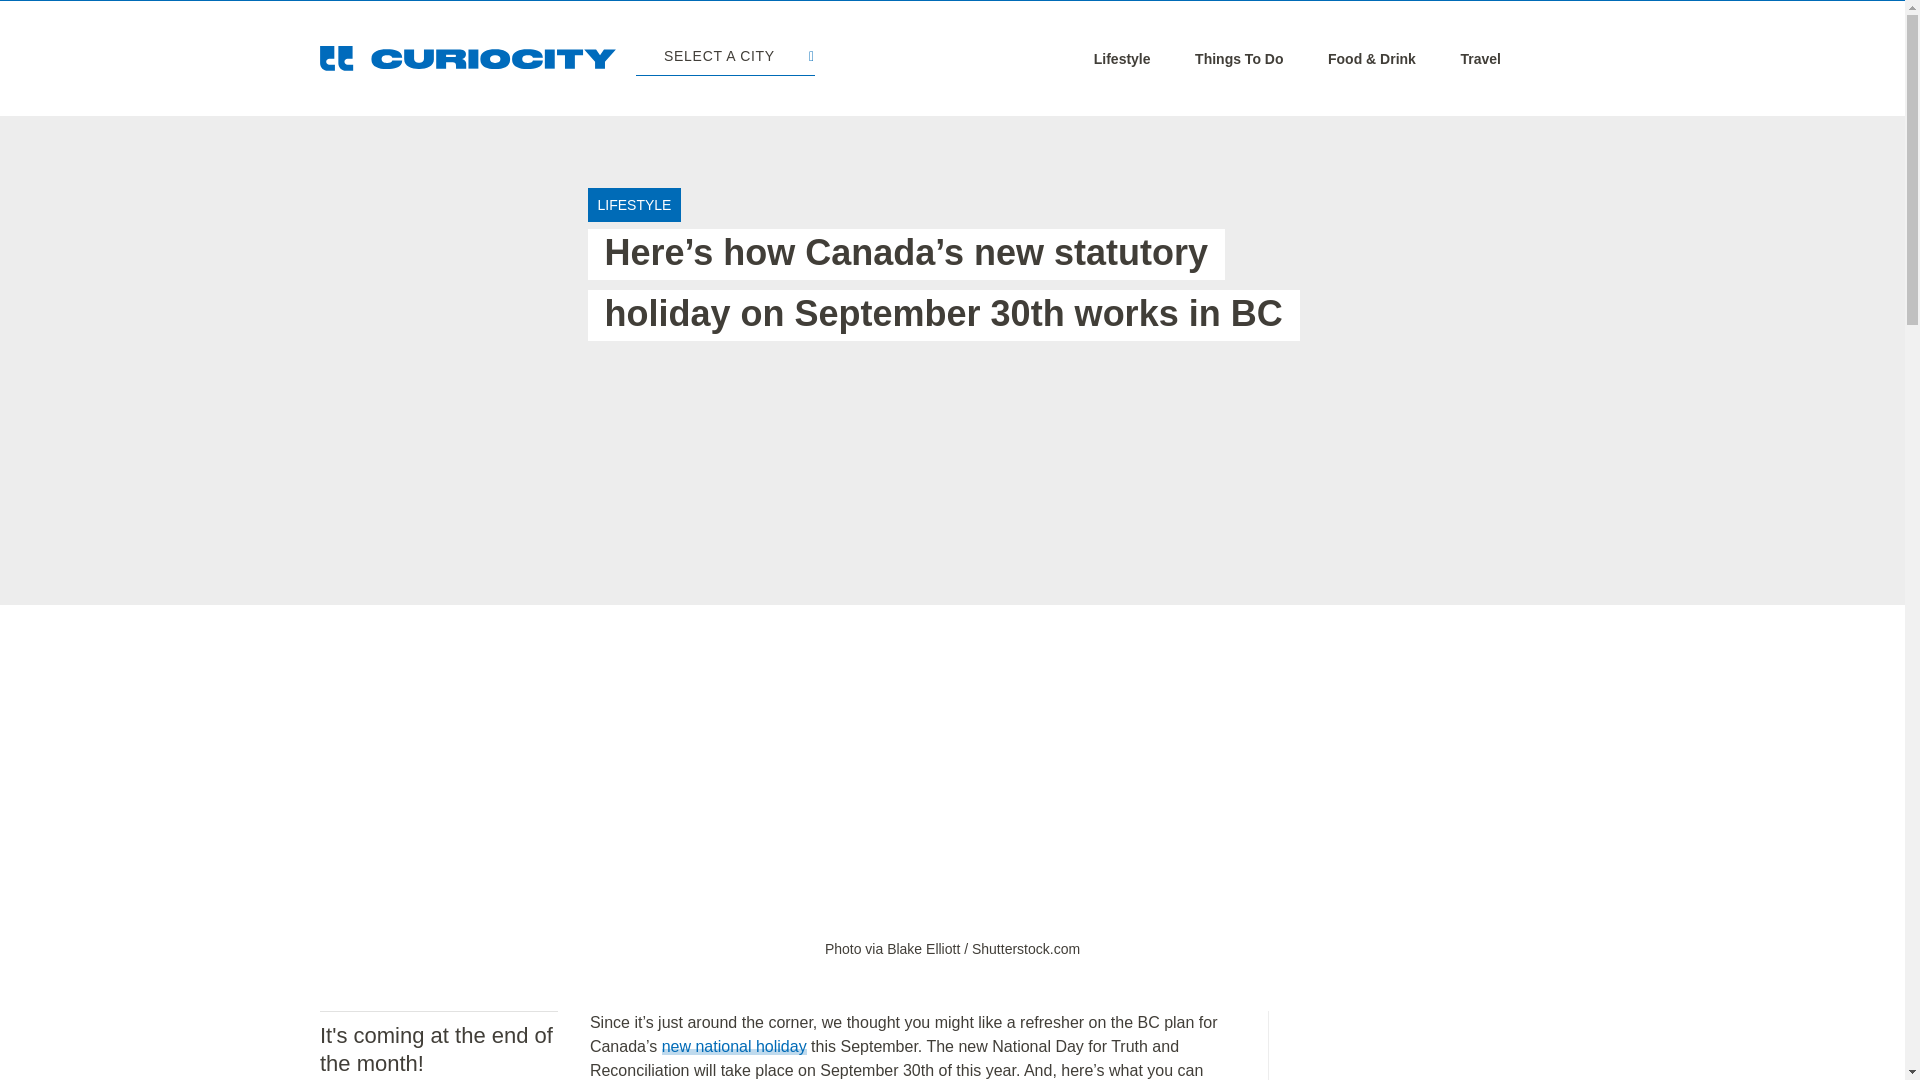 The height and width of the screenshot is (1080, 1920). What do you see at coordinates (468, 58) in the screenshot?
I see `goes to Home` at bounding box center [468, 58].